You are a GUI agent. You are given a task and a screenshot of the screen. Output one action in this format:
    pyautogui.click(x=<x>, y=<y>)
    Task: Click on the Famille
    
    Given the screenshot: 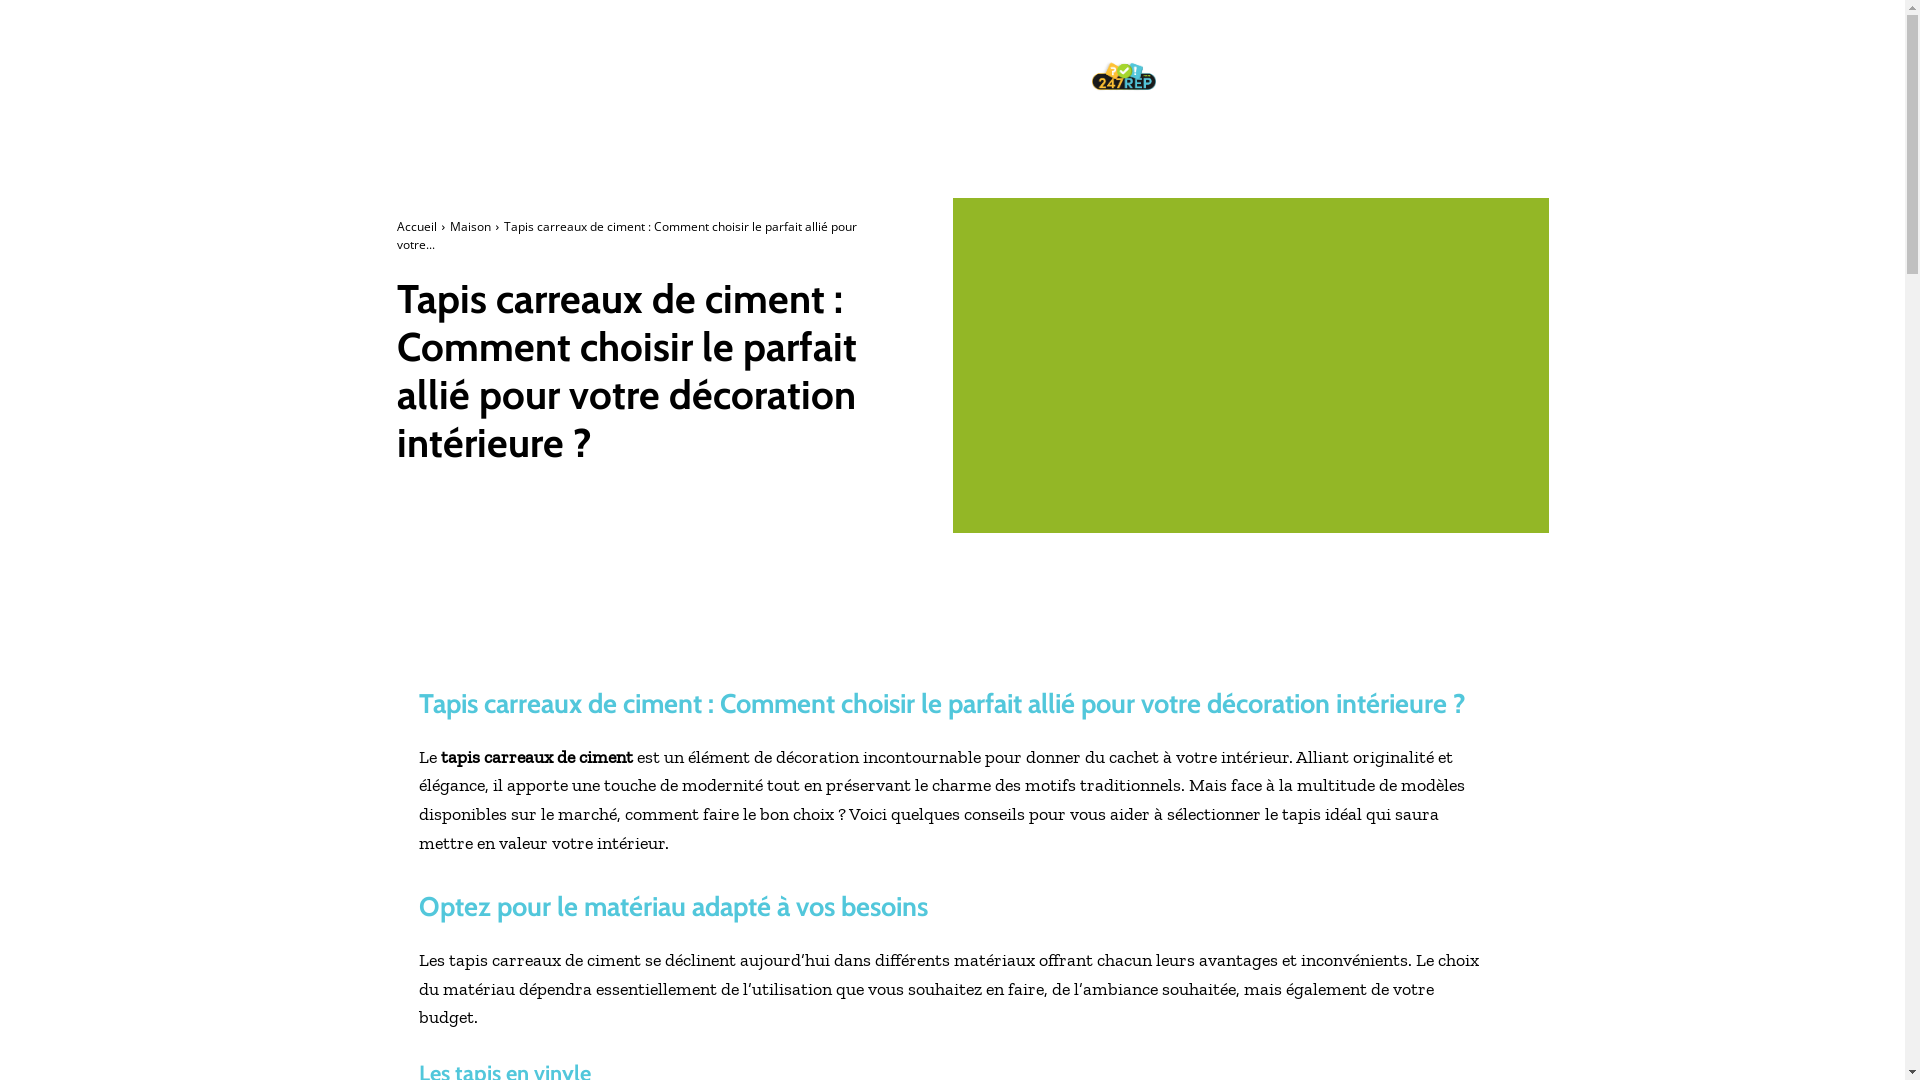 What is the action you would take?
    pyautogui.click(x=1185, y=63)
    